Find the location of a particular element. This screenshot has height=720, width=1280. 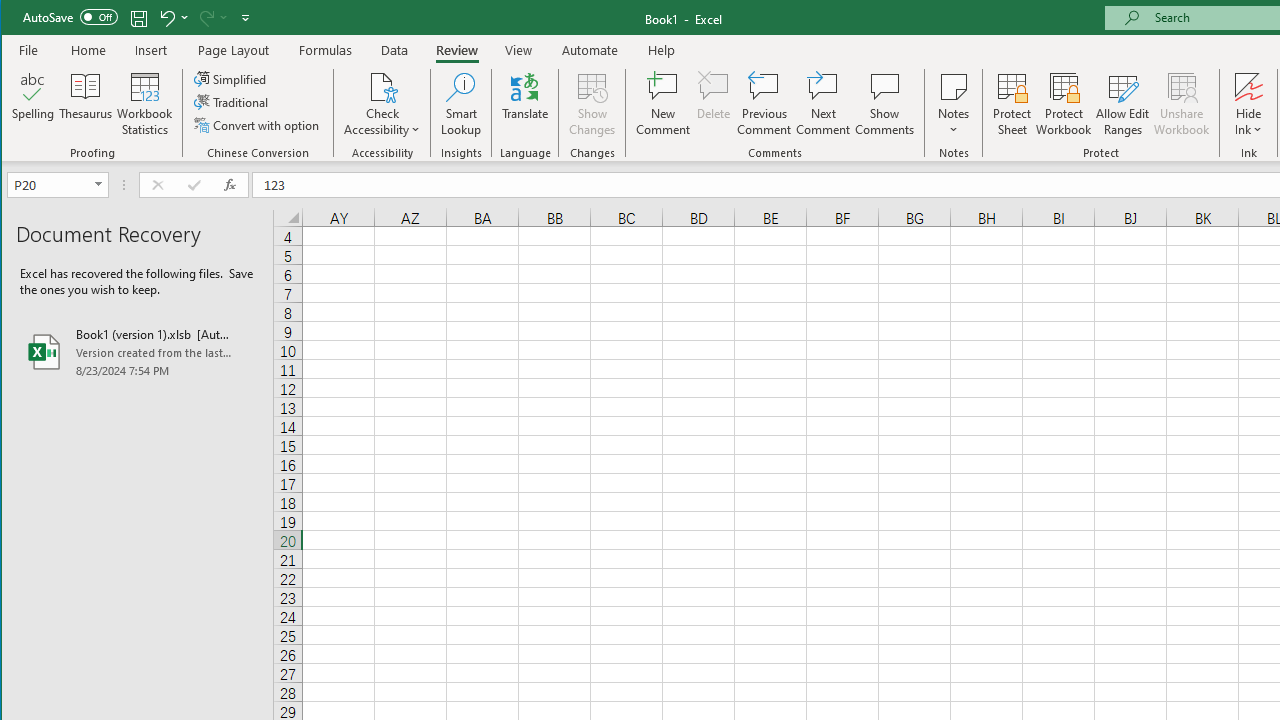

Automate is located at coordinates (590, 50).